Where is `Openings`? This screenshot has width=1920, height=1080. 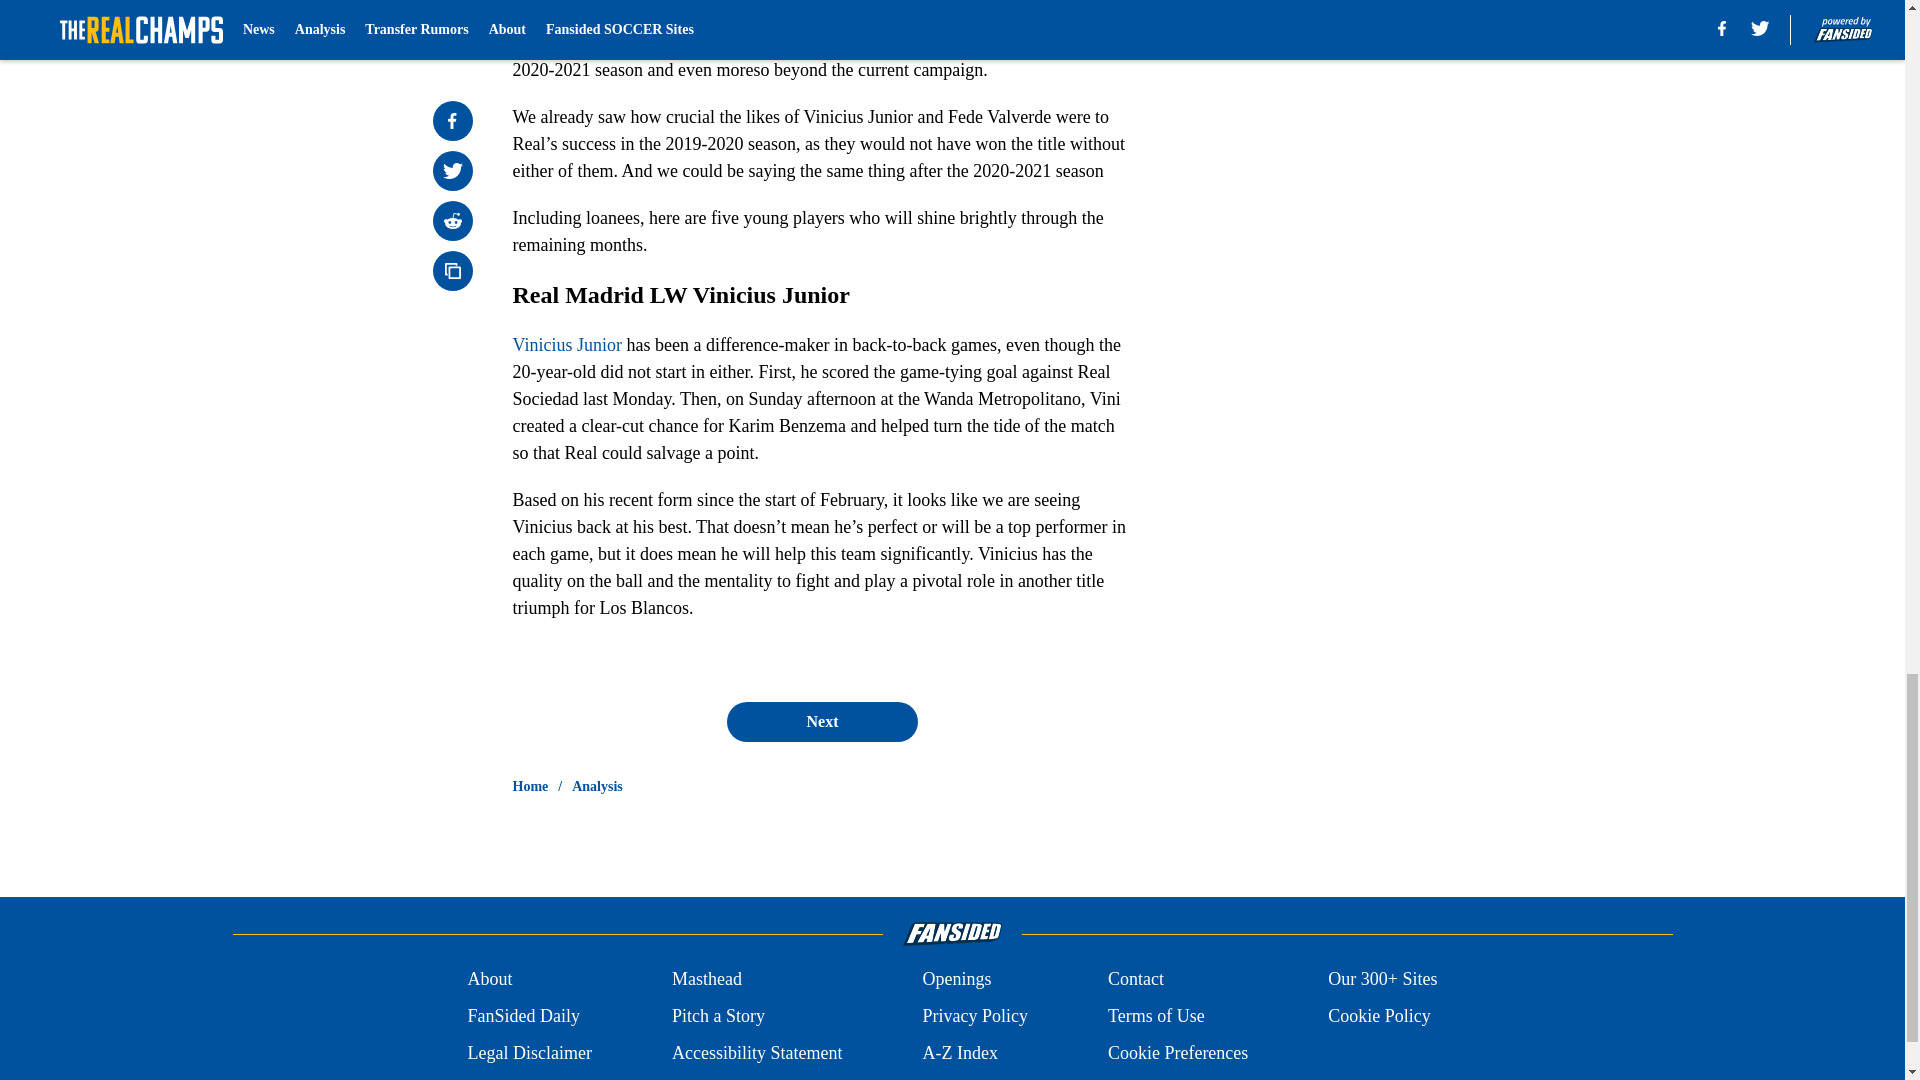
Openings is located at coordinates (956, 978).